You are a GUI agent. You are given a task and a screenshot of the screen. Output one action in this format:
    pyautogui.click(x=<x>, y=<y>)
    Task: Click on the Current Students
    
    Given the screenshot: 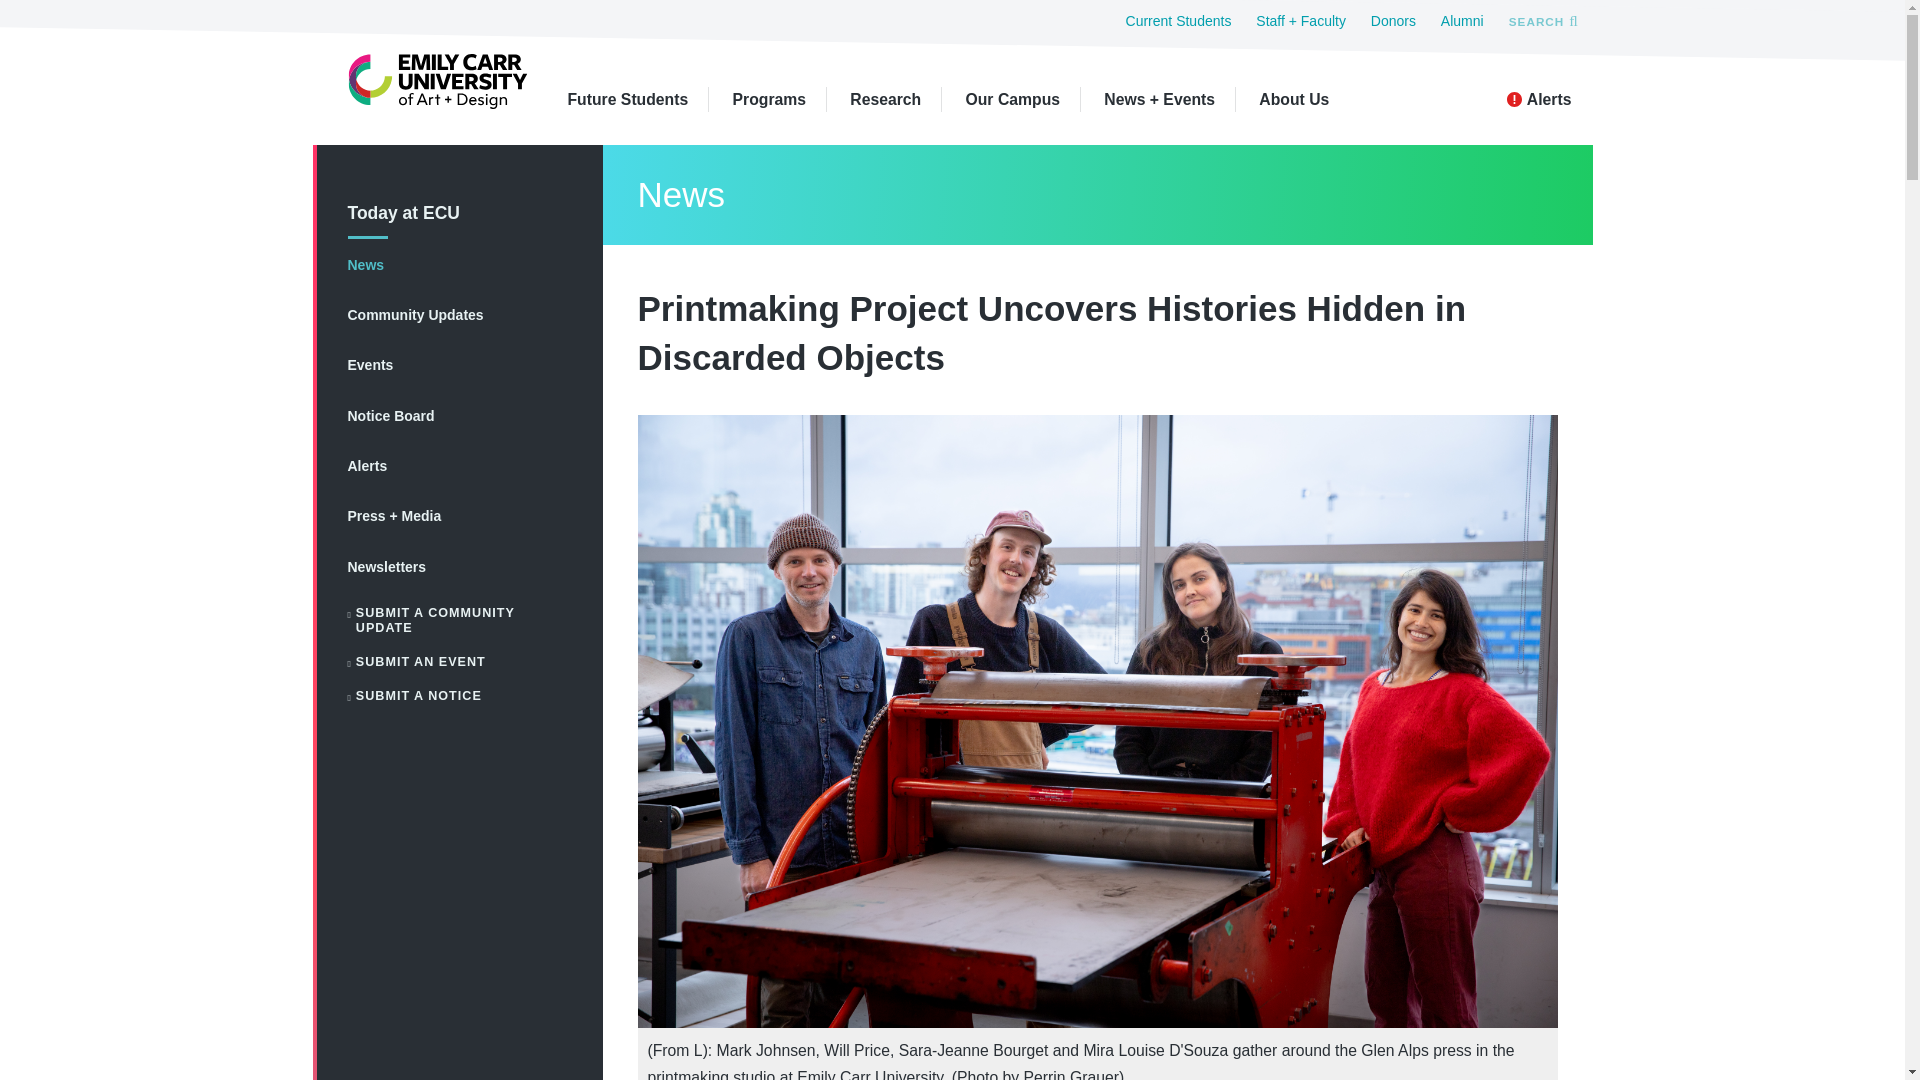 What is the action you would take?
    pyautogui.click(x=1178, y=20)
    